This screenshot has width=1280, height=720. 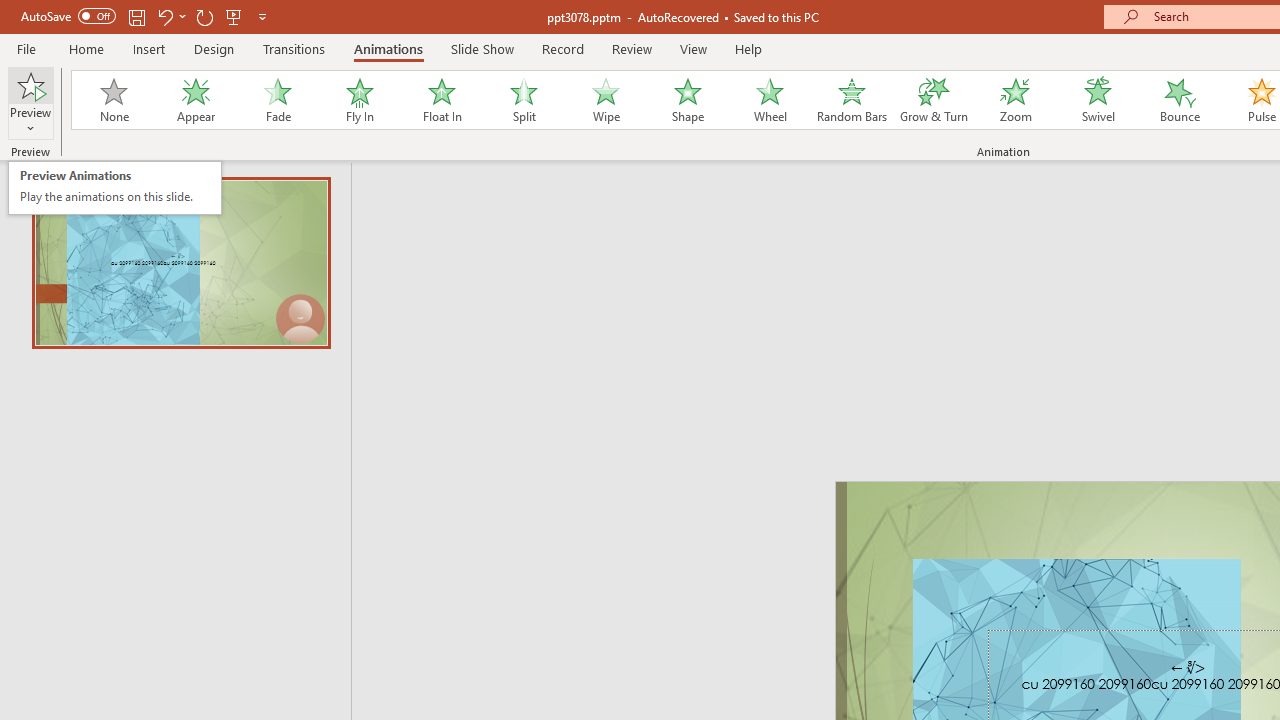 What do you see at coordinates (688, 100) in the screenshot?
I see `Shape` at bounding box center [688, 100].